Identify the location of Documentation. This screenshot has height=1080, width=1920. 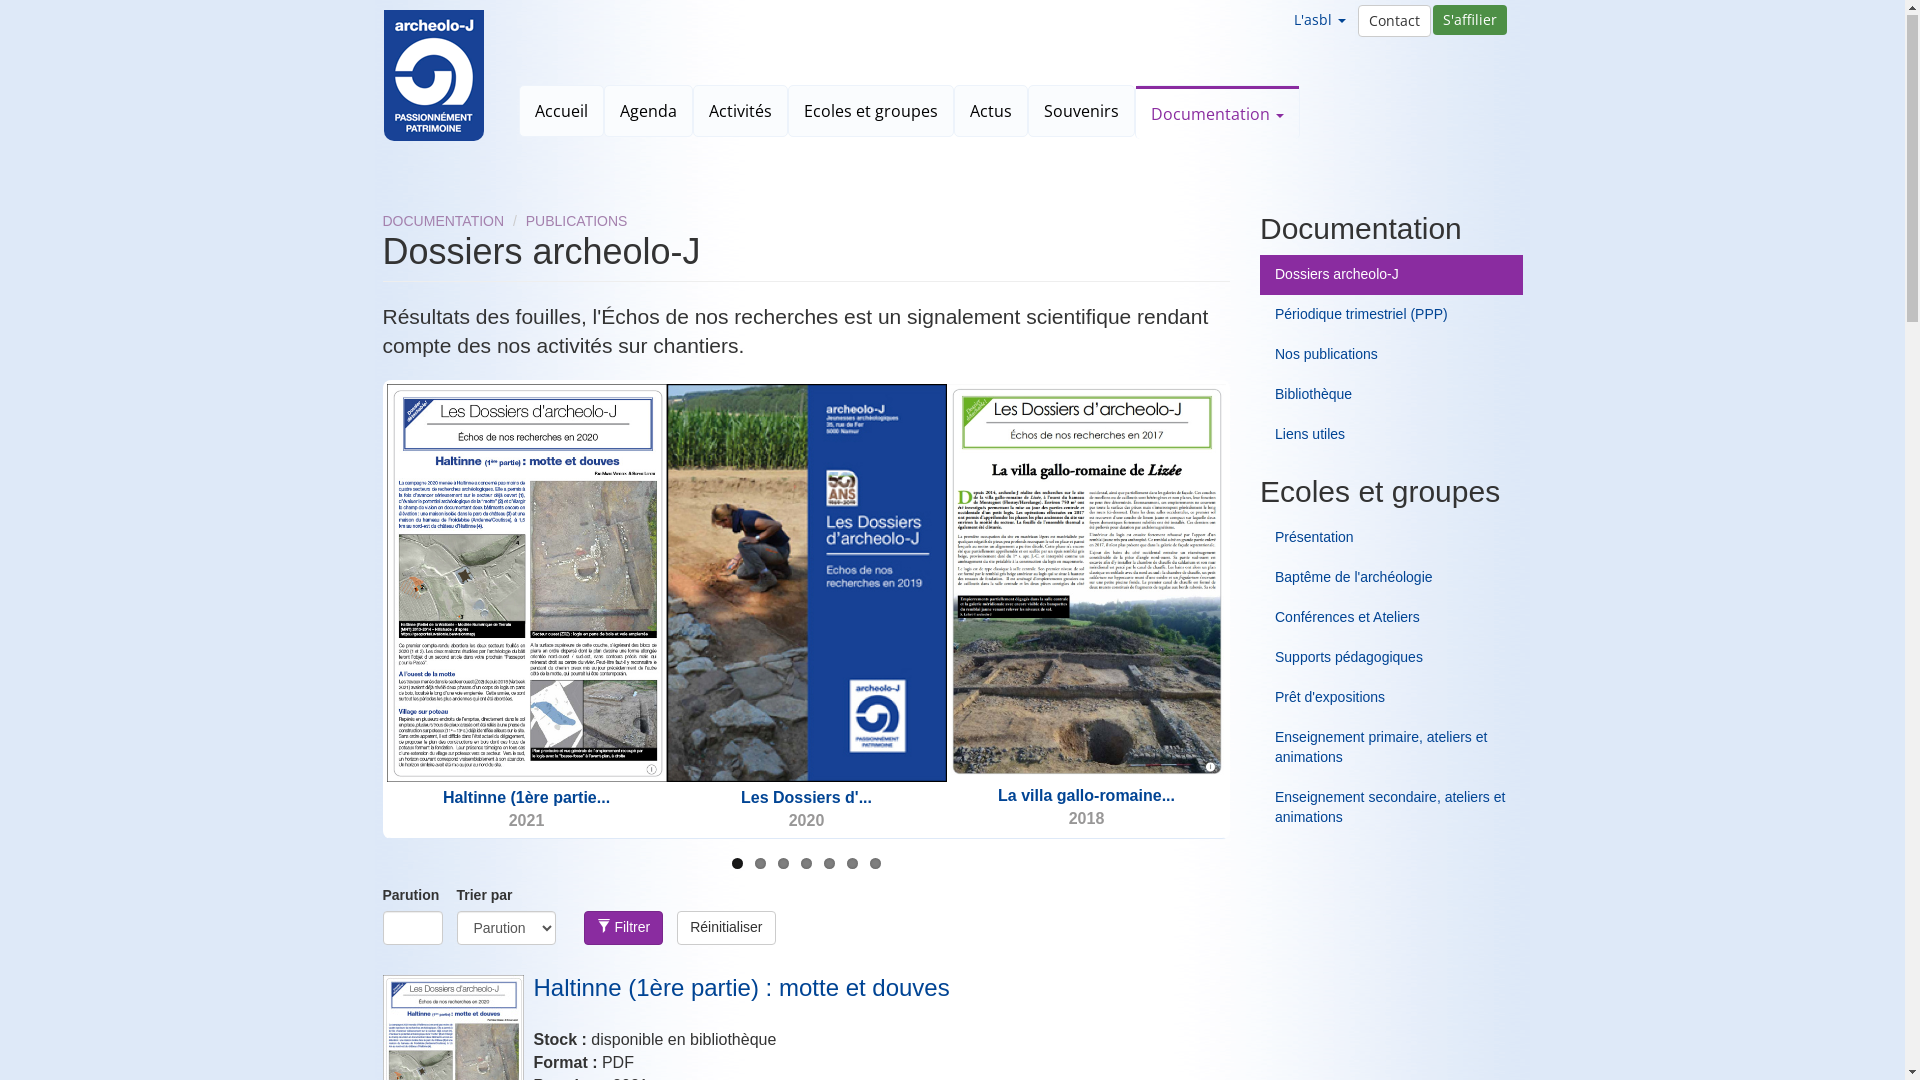
(1218, 114).